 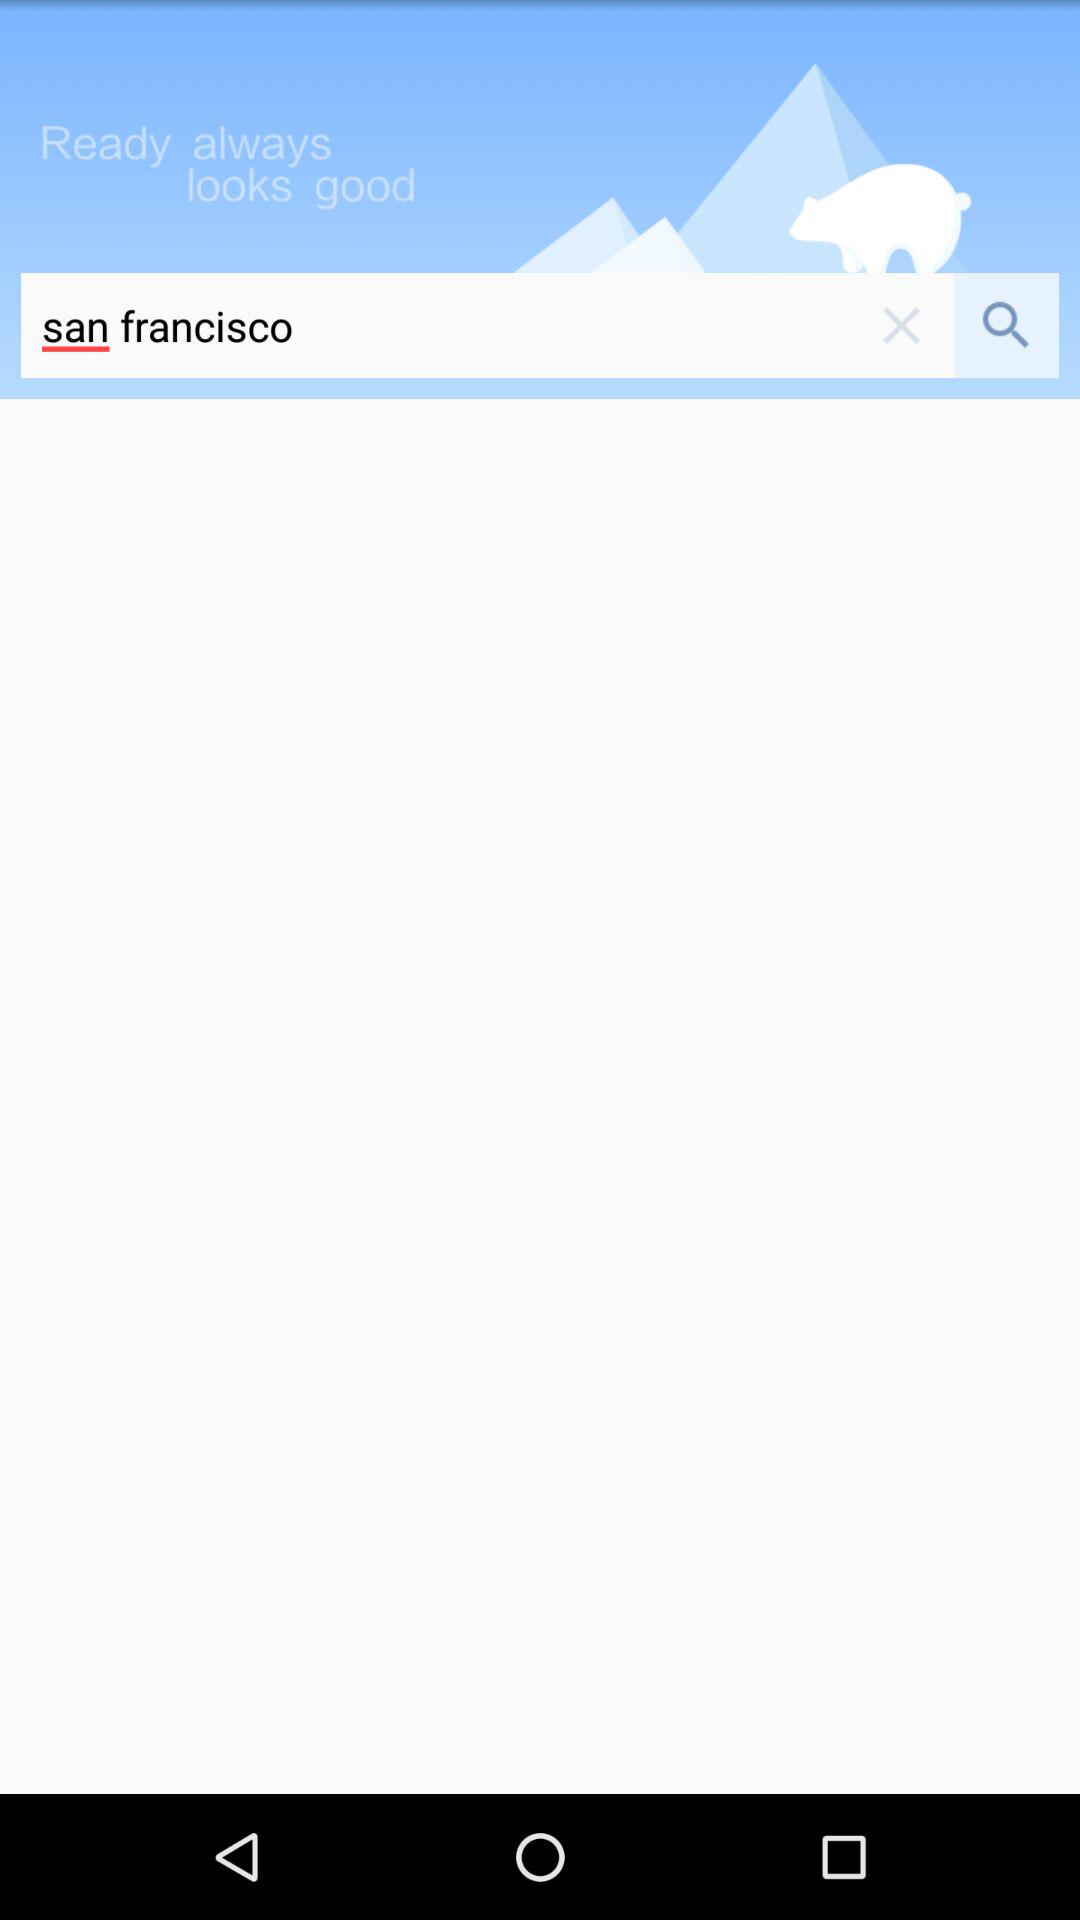 What do you see at coordinates (540, 1096) in the screenshot?
I see `turn on the icon below san francisco` at bounding box center [540, 1096].